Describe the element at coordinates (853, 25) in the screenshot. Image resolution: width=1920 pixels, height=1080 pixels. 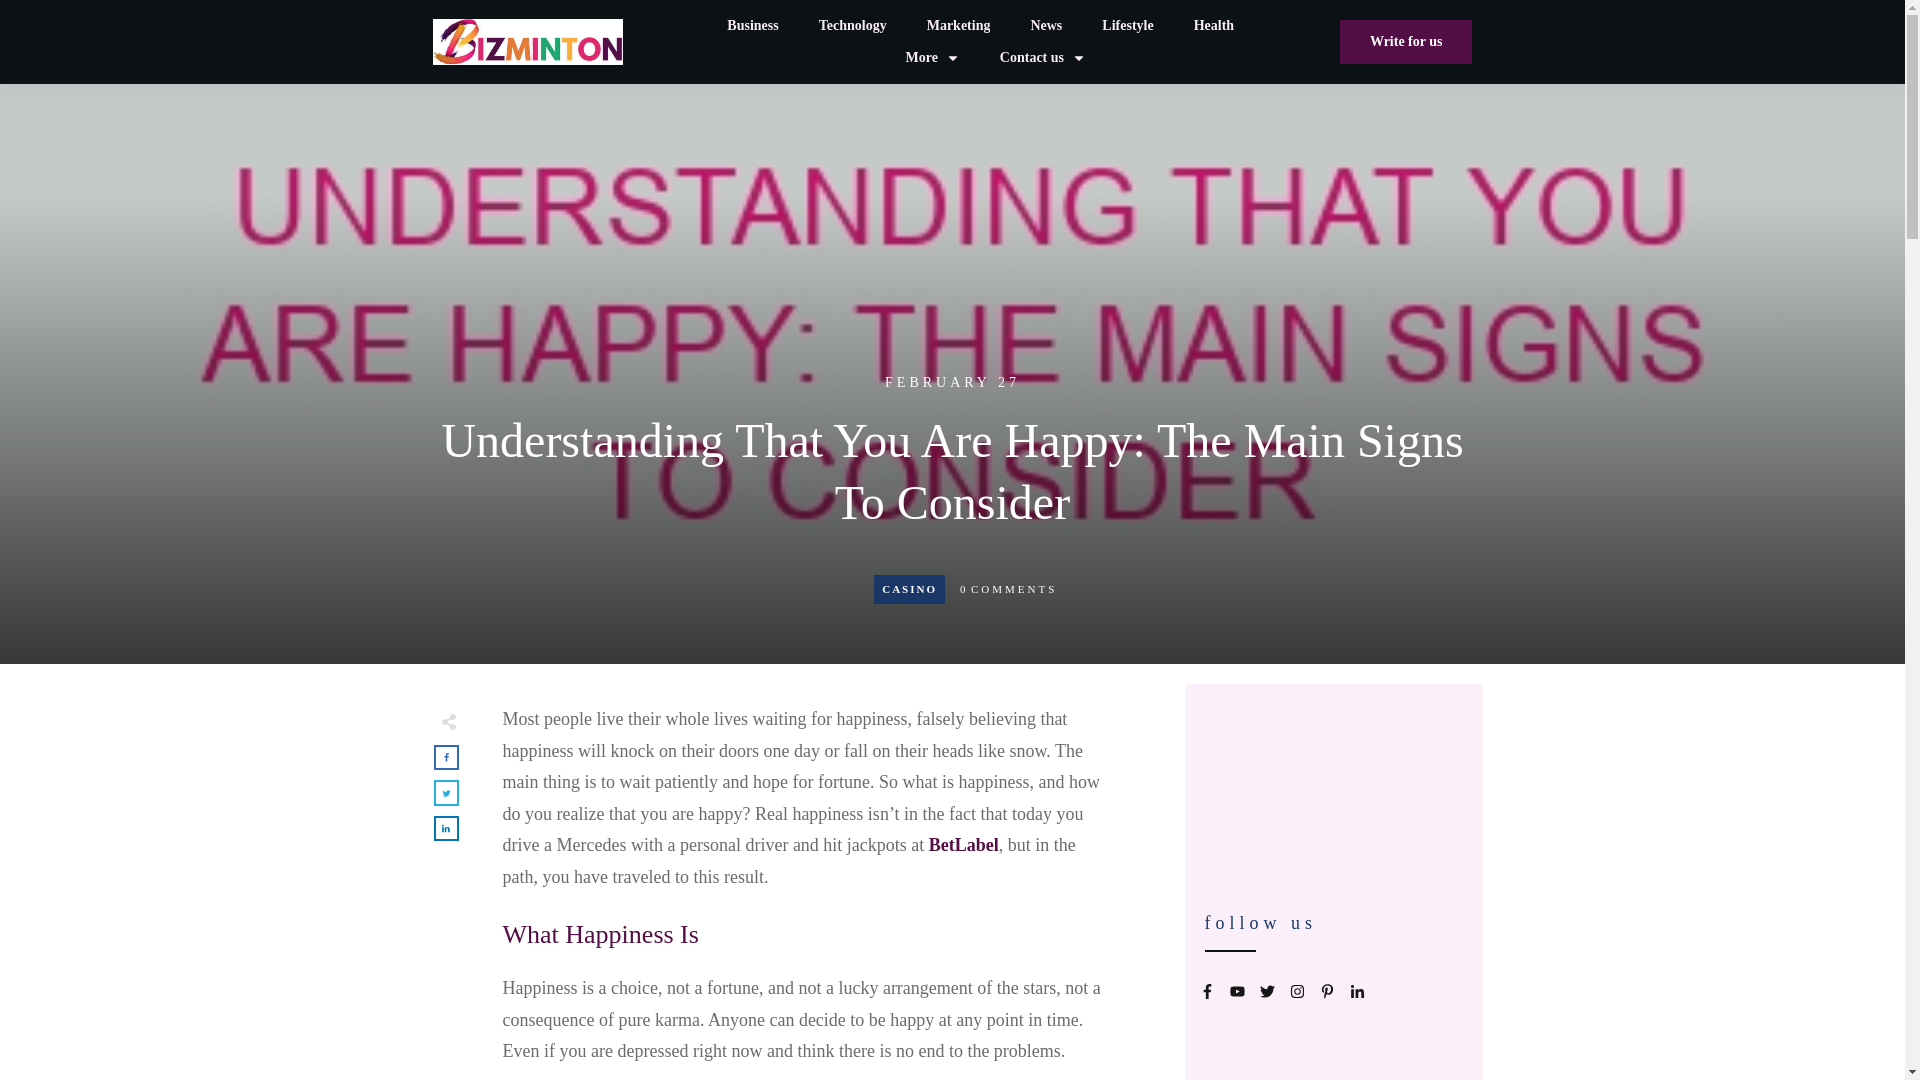
I see `Technology` at that location.